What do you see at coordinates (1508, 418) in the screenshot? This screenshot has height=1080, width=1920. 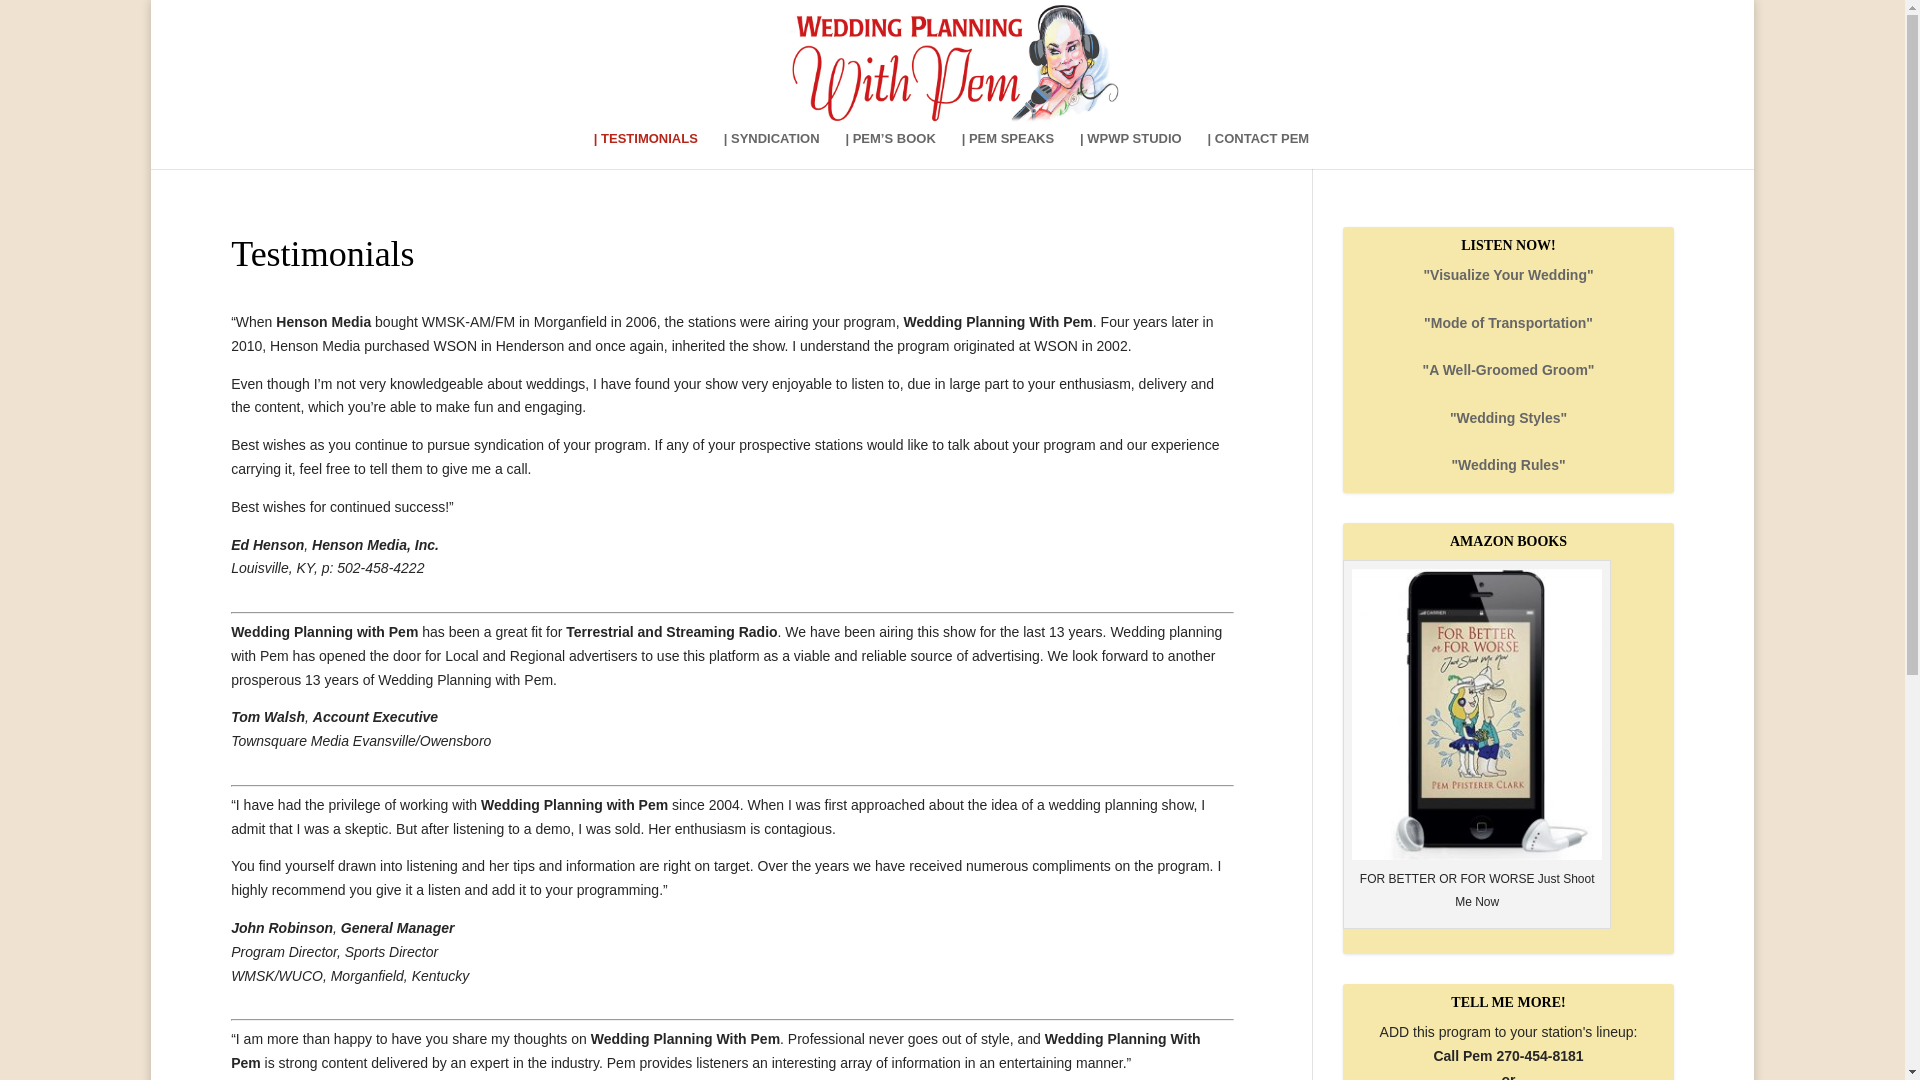 I see `"Wedding Styles"` at bounding box center [1508, 418].